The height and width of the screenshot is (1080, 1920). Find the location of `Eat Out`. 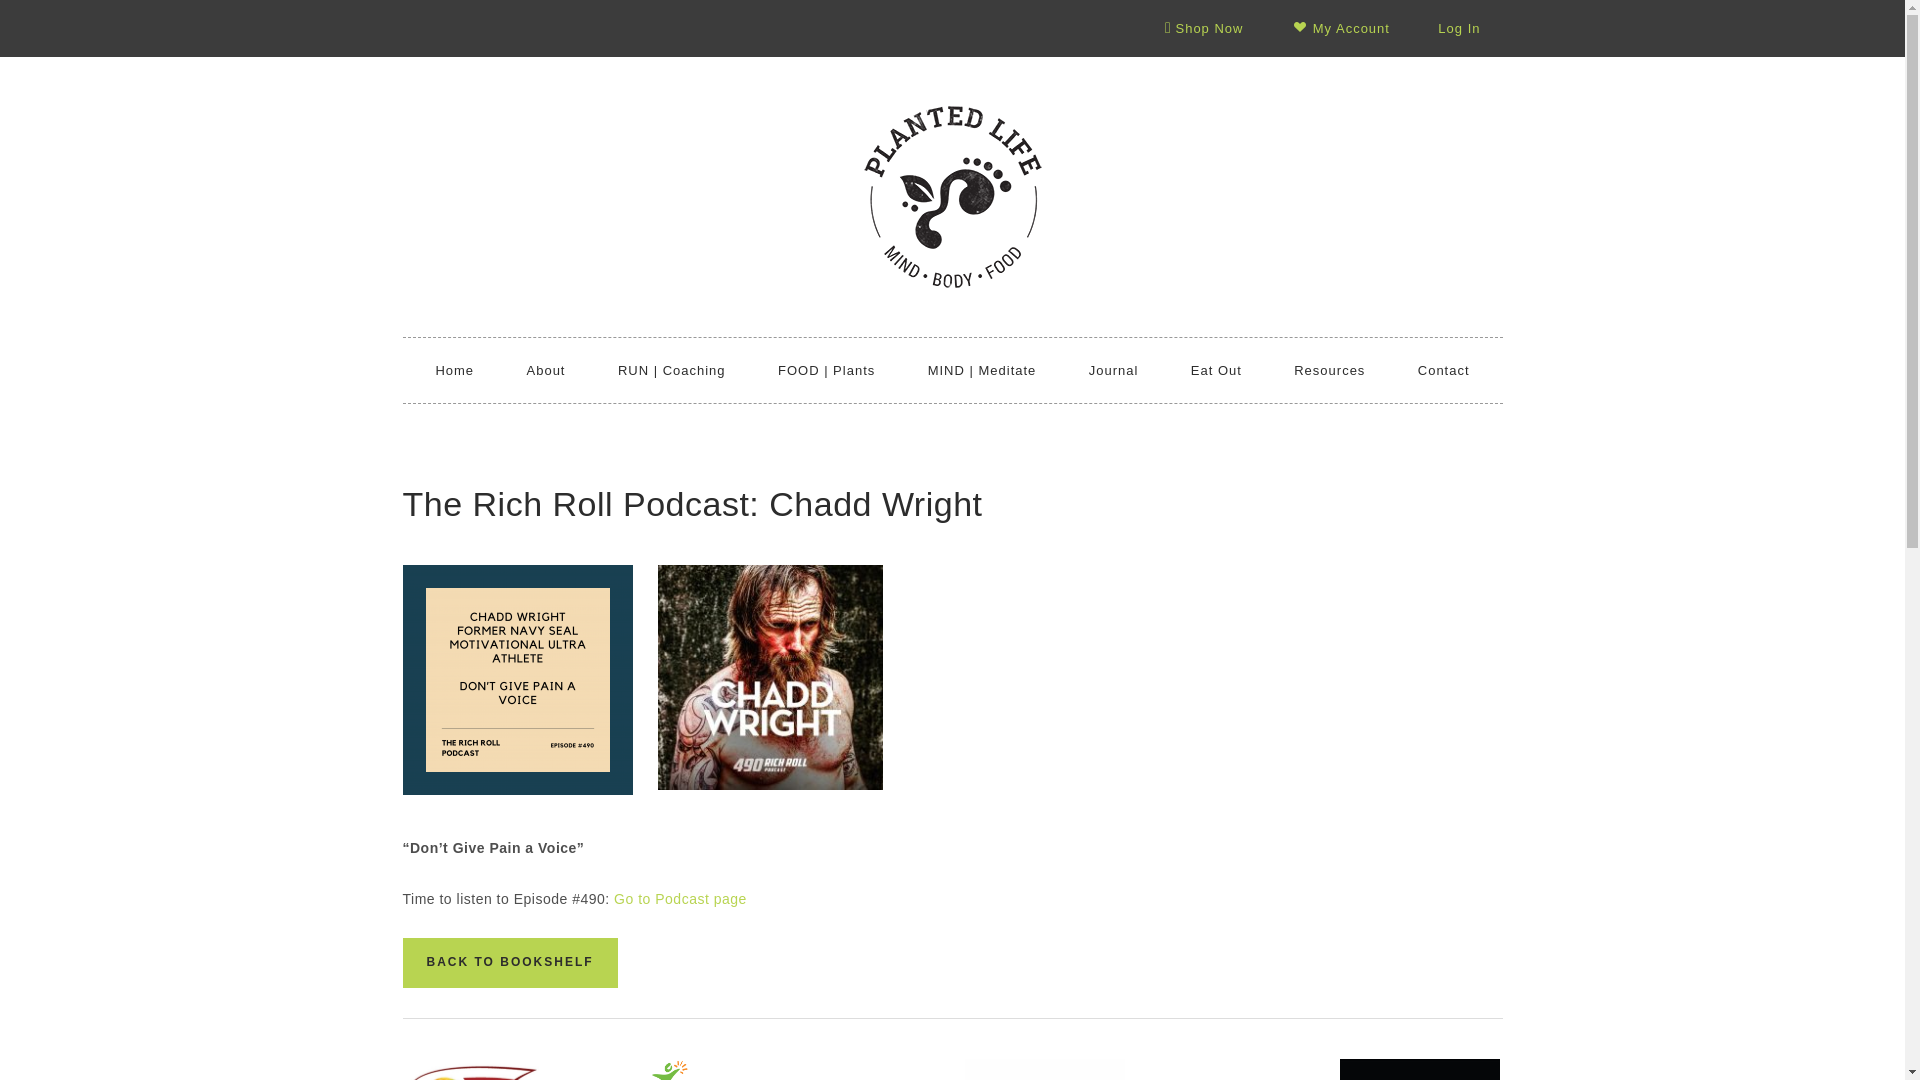

Eat Out is located at coordinates (1216, 370).